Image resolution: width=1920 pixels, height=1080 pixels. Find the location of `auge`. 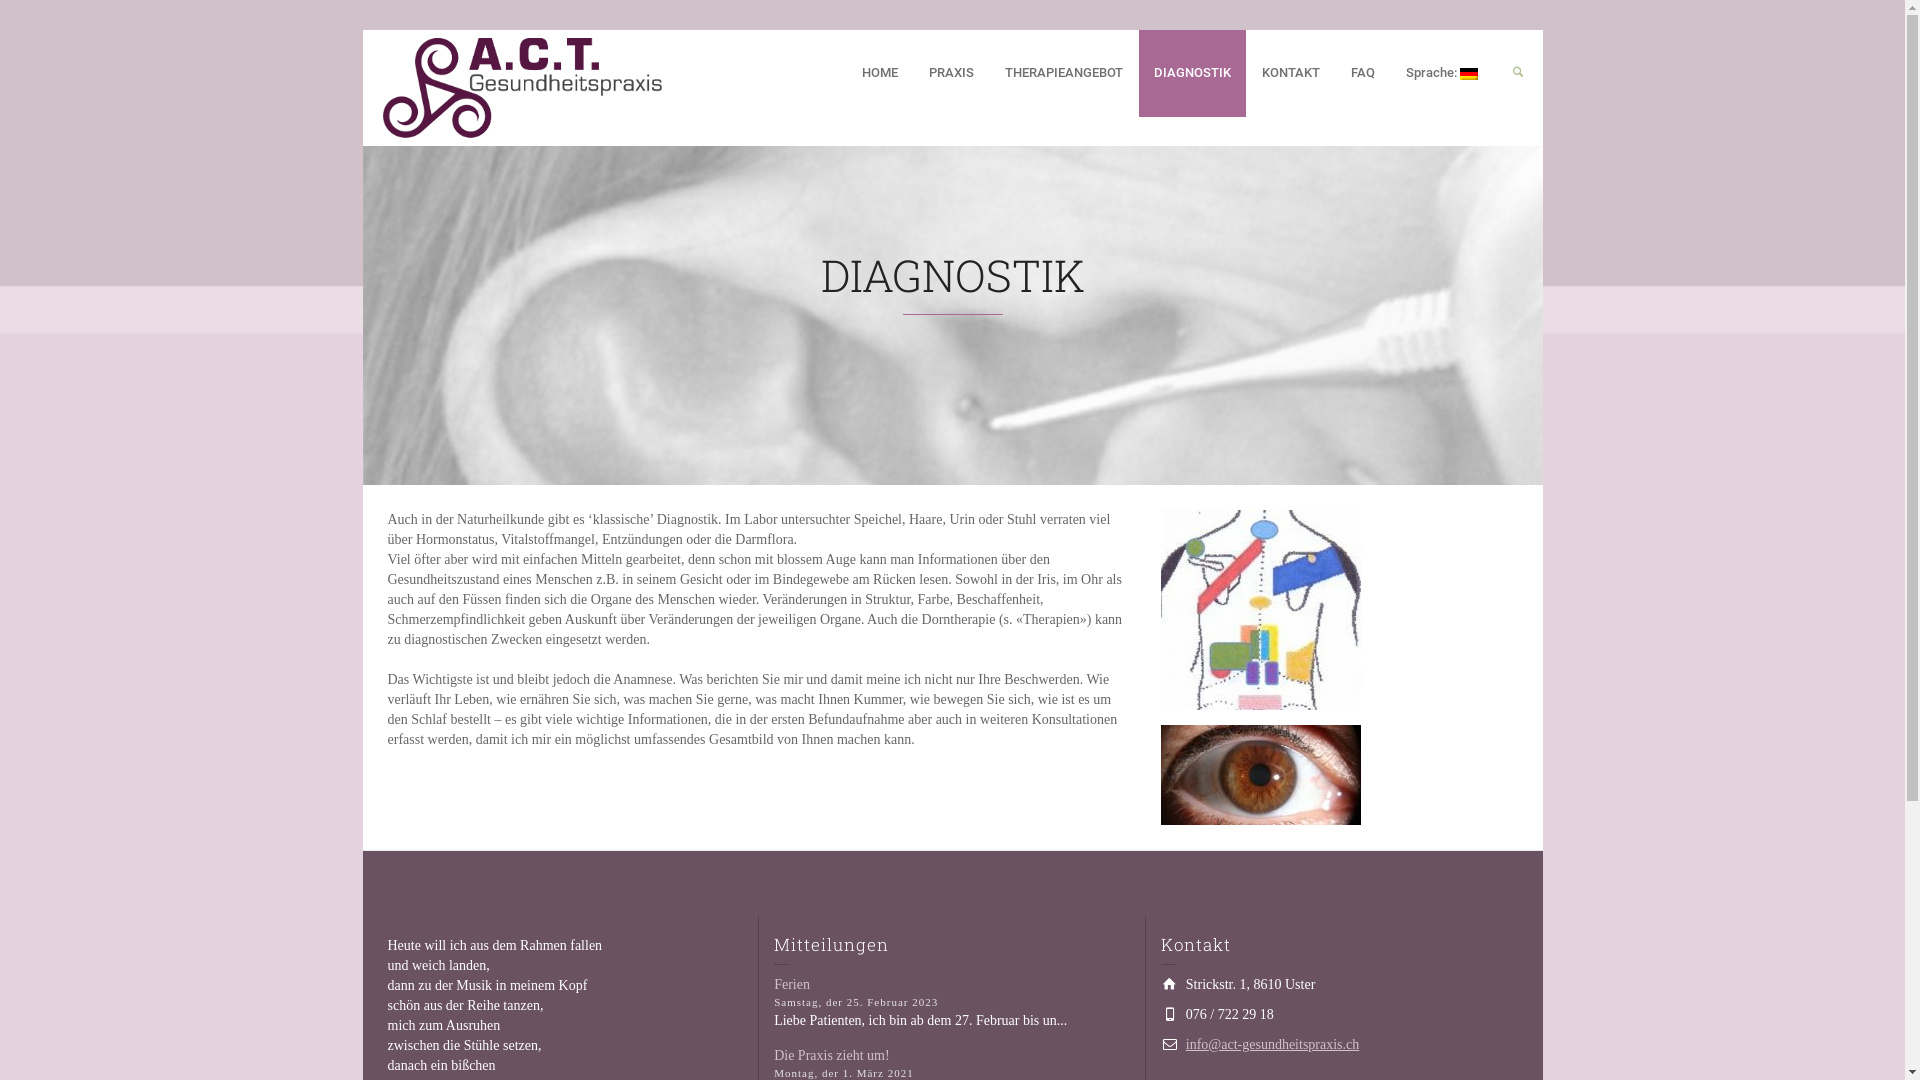

auge is located at coordinates (1261, 775).